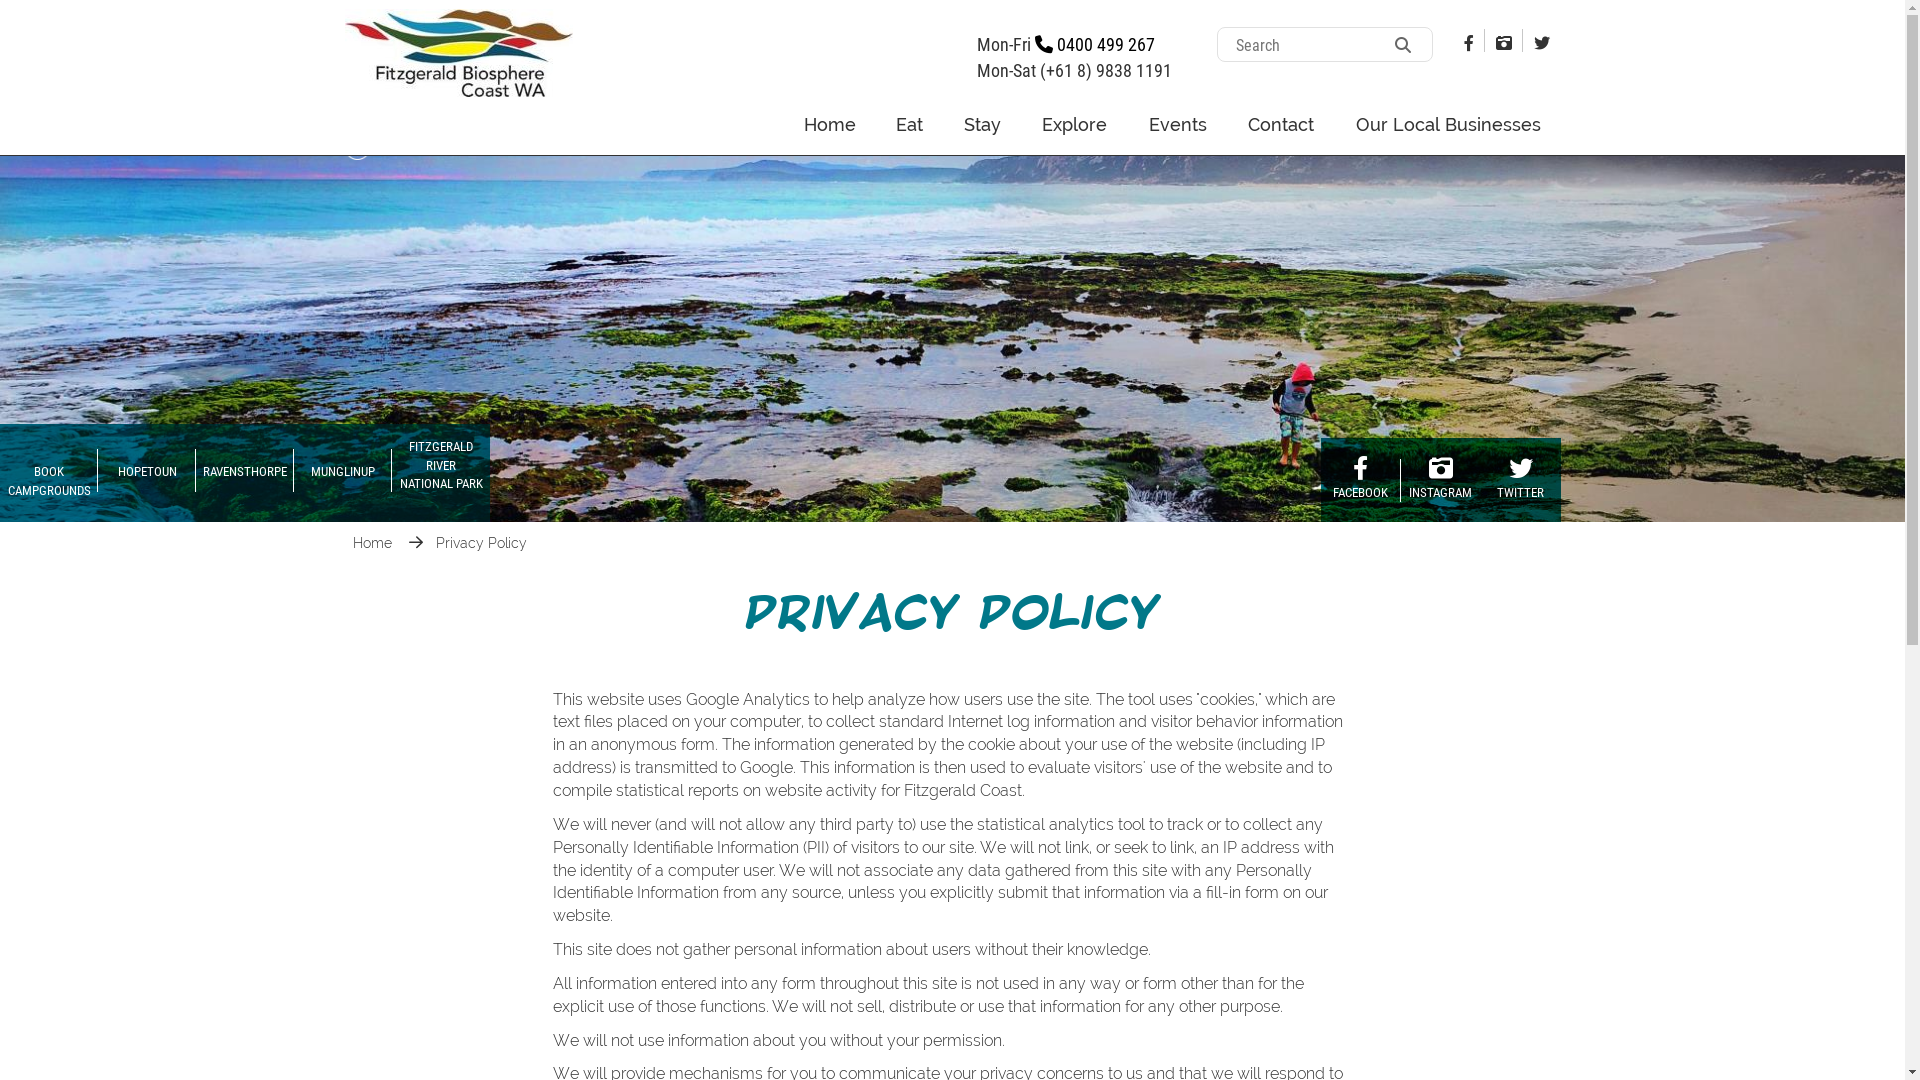 The image size is (1920, 1080). I want to click on Fitzgerald Coast, so click(458, 52).